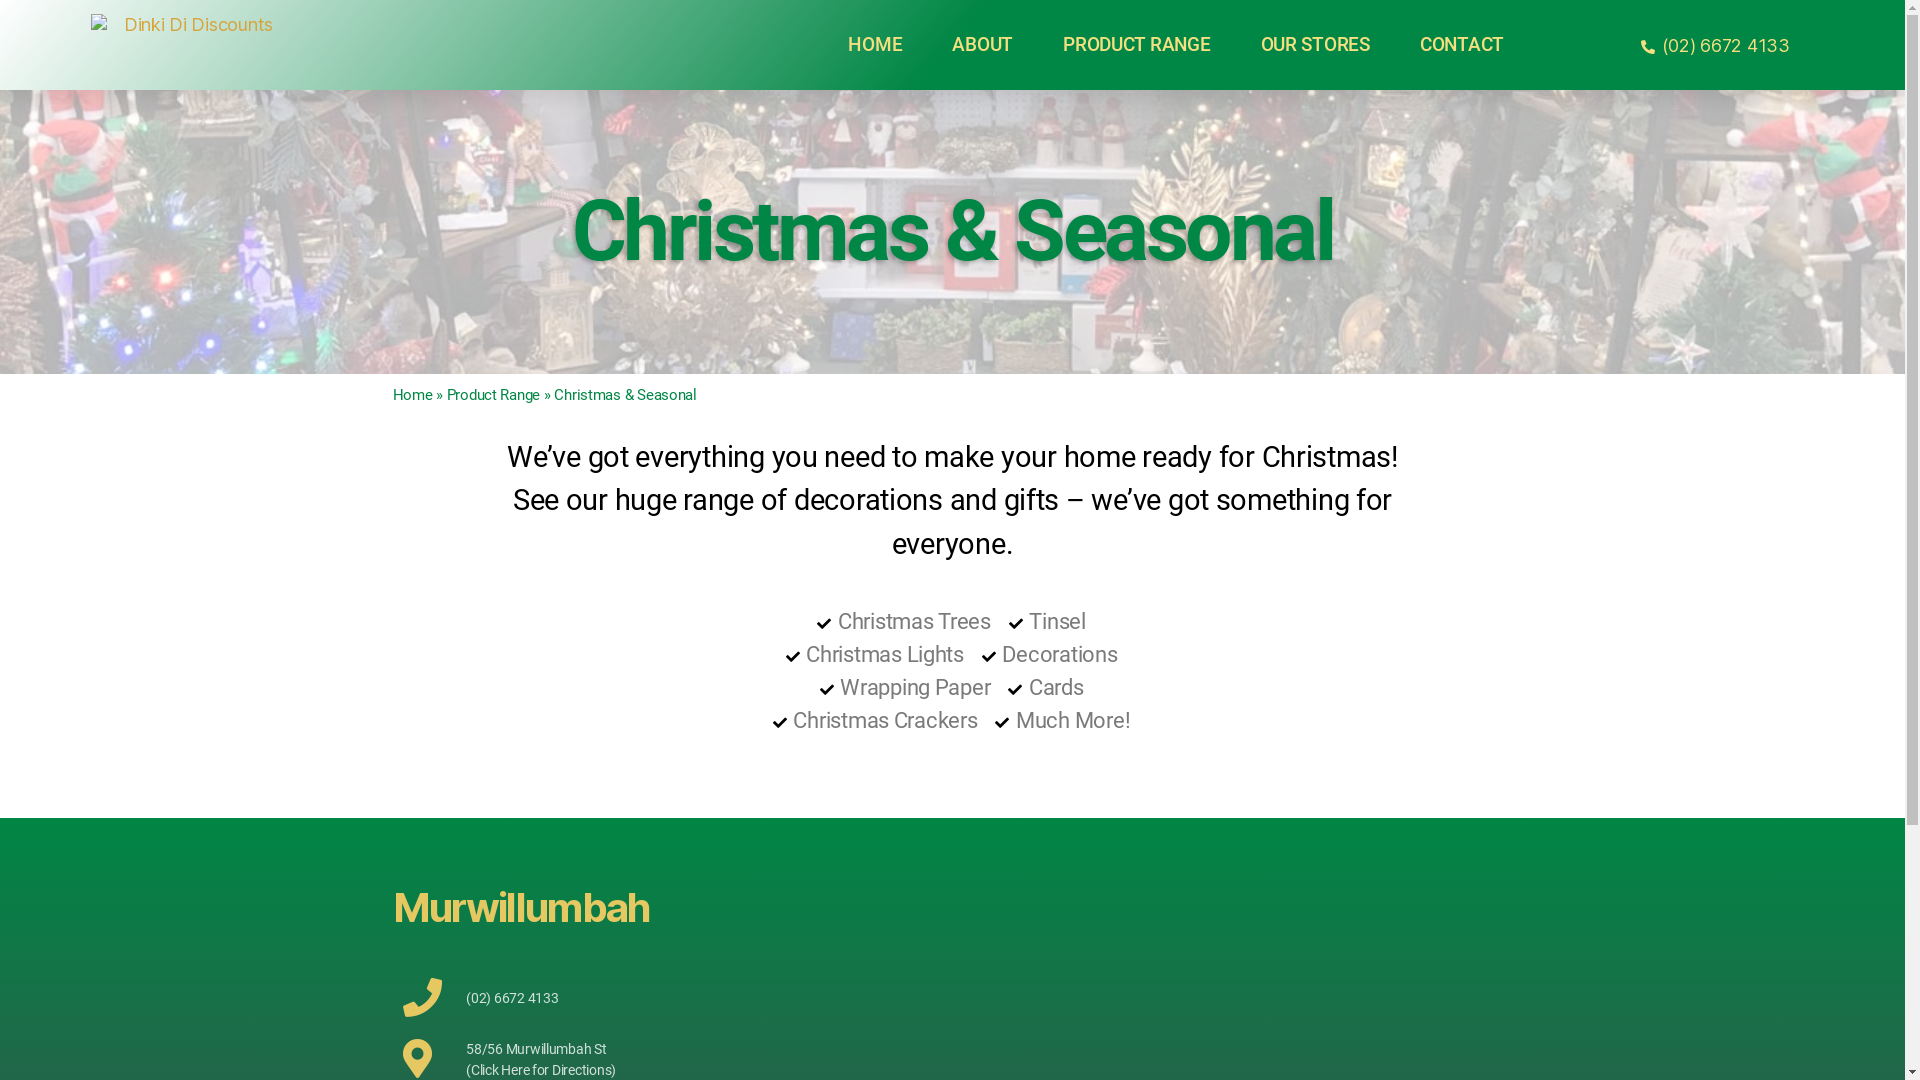 This screenshot has height=1080, width=1920. I want to click on HOME, so click(875, 45).